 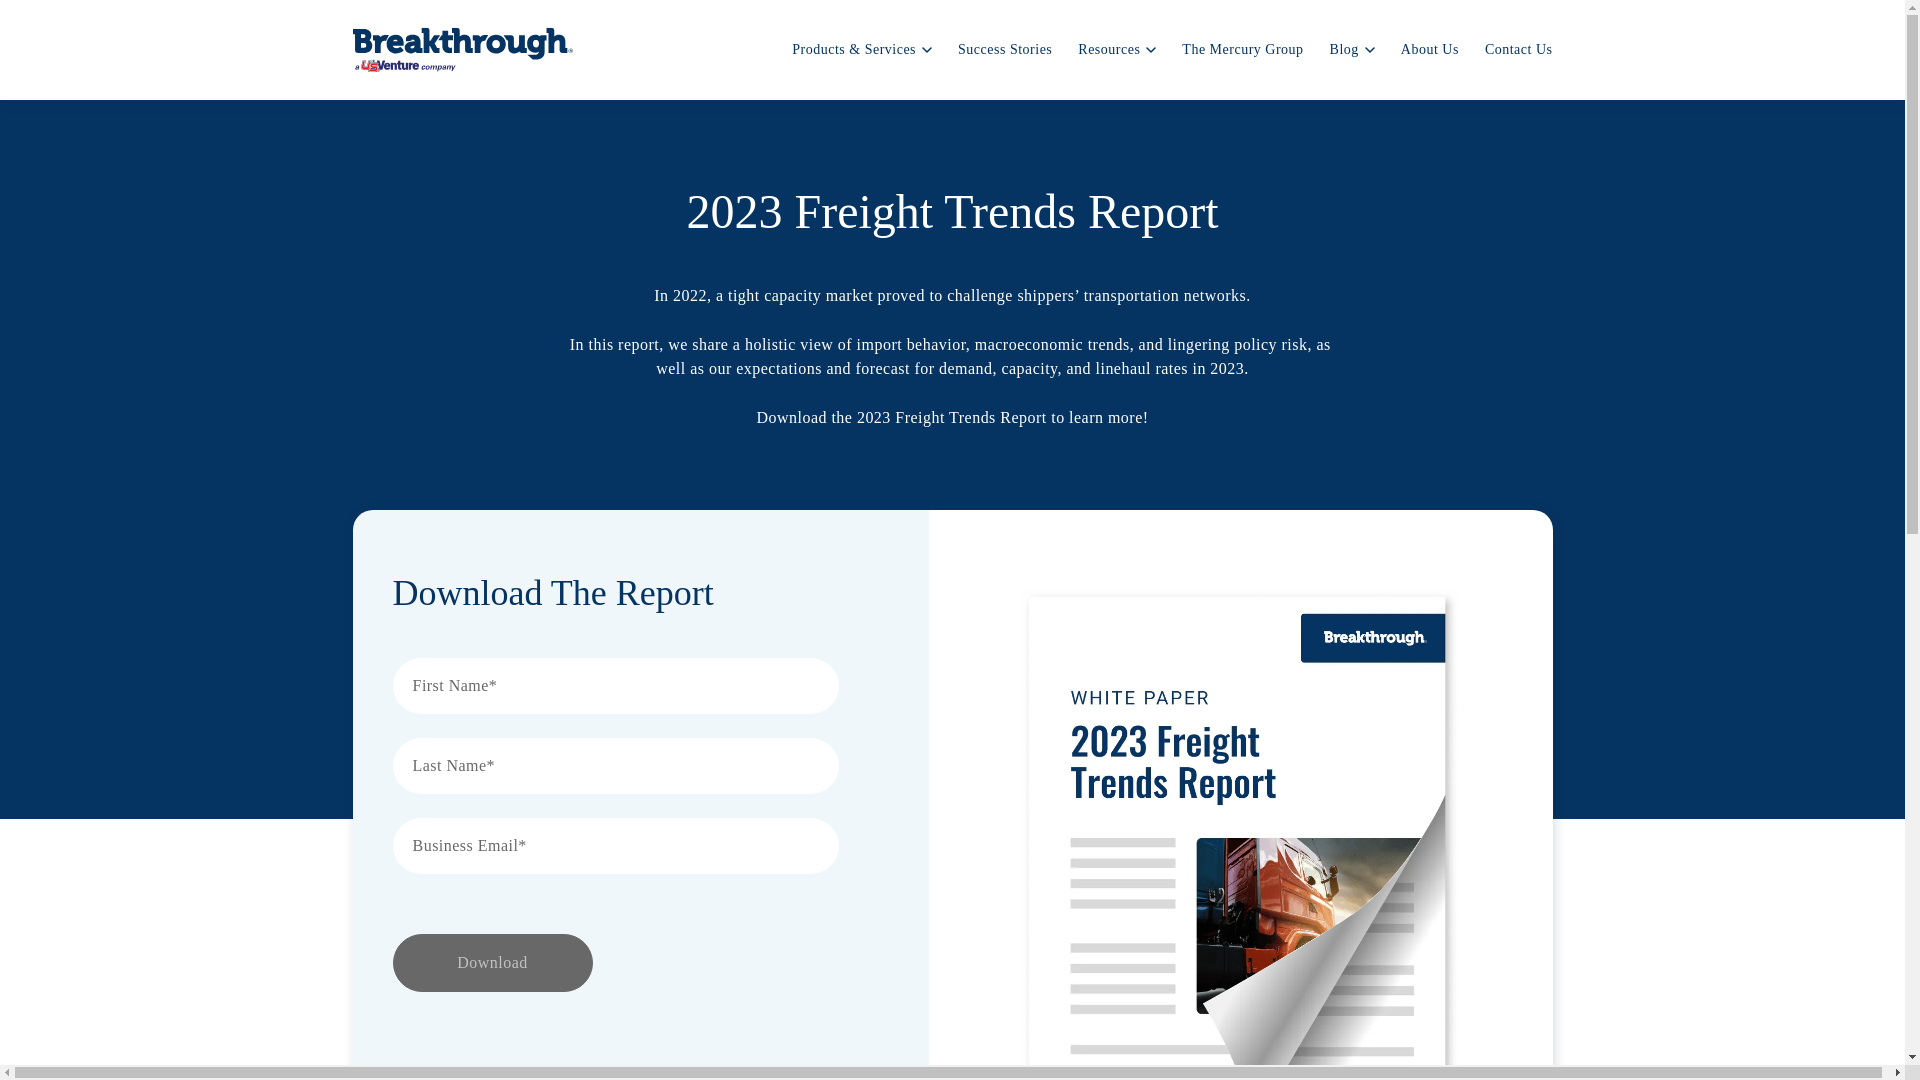 What do you see at coordinates (1116, 50) in the screenshot?
I see `Resources` at bounding box center [1116, 50].